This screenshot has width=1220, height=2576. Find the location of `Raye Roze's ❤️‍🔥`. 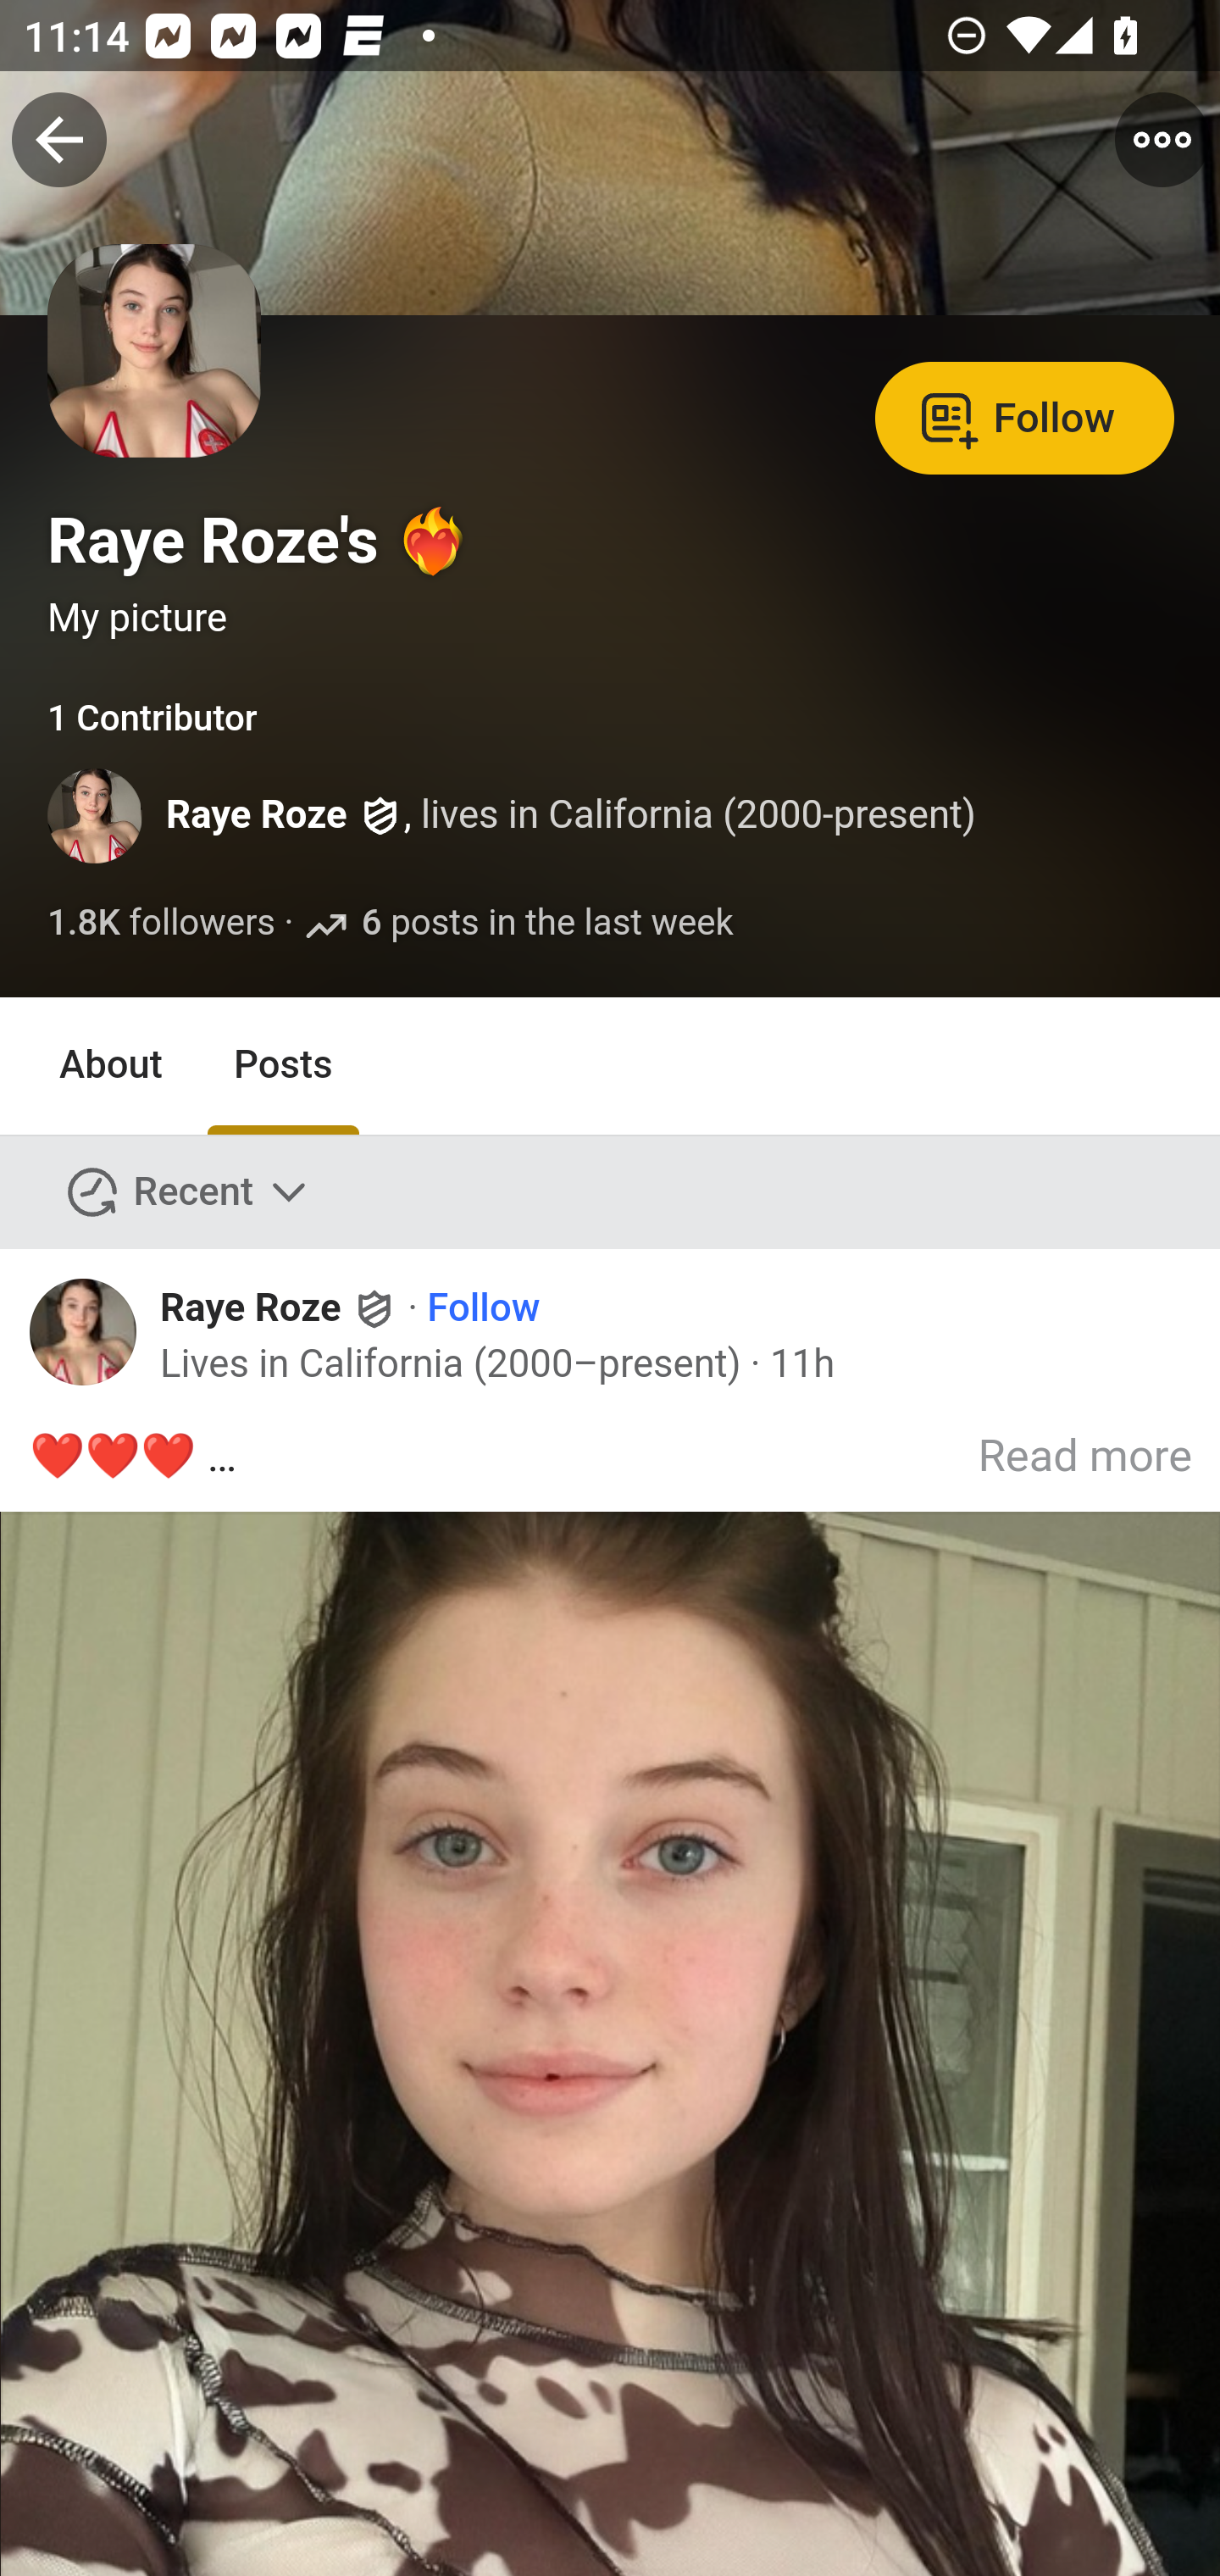

Raye Roze's ❤️‍🔥 is located at coordinates (261, 541).